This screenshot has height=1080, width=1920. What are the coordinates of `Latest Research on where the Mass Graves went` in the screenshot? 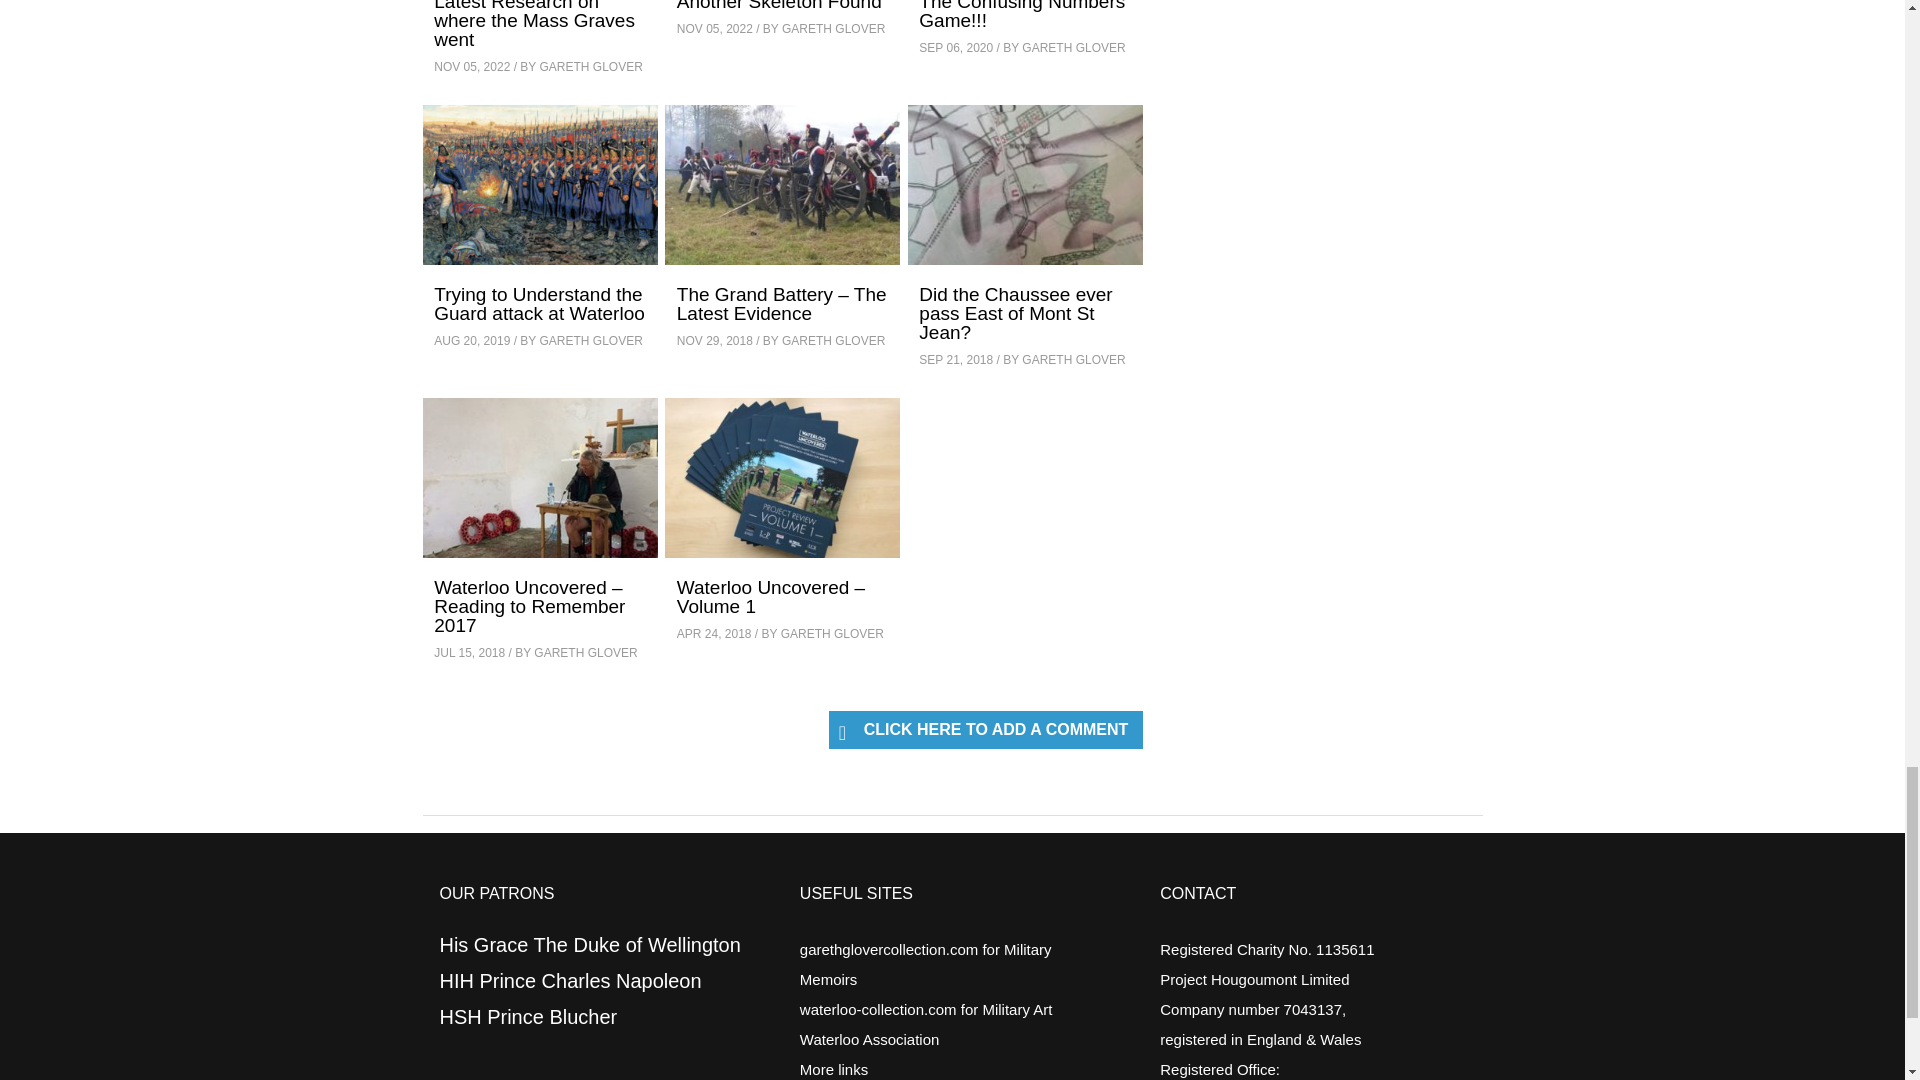 It's located at (534, 24).